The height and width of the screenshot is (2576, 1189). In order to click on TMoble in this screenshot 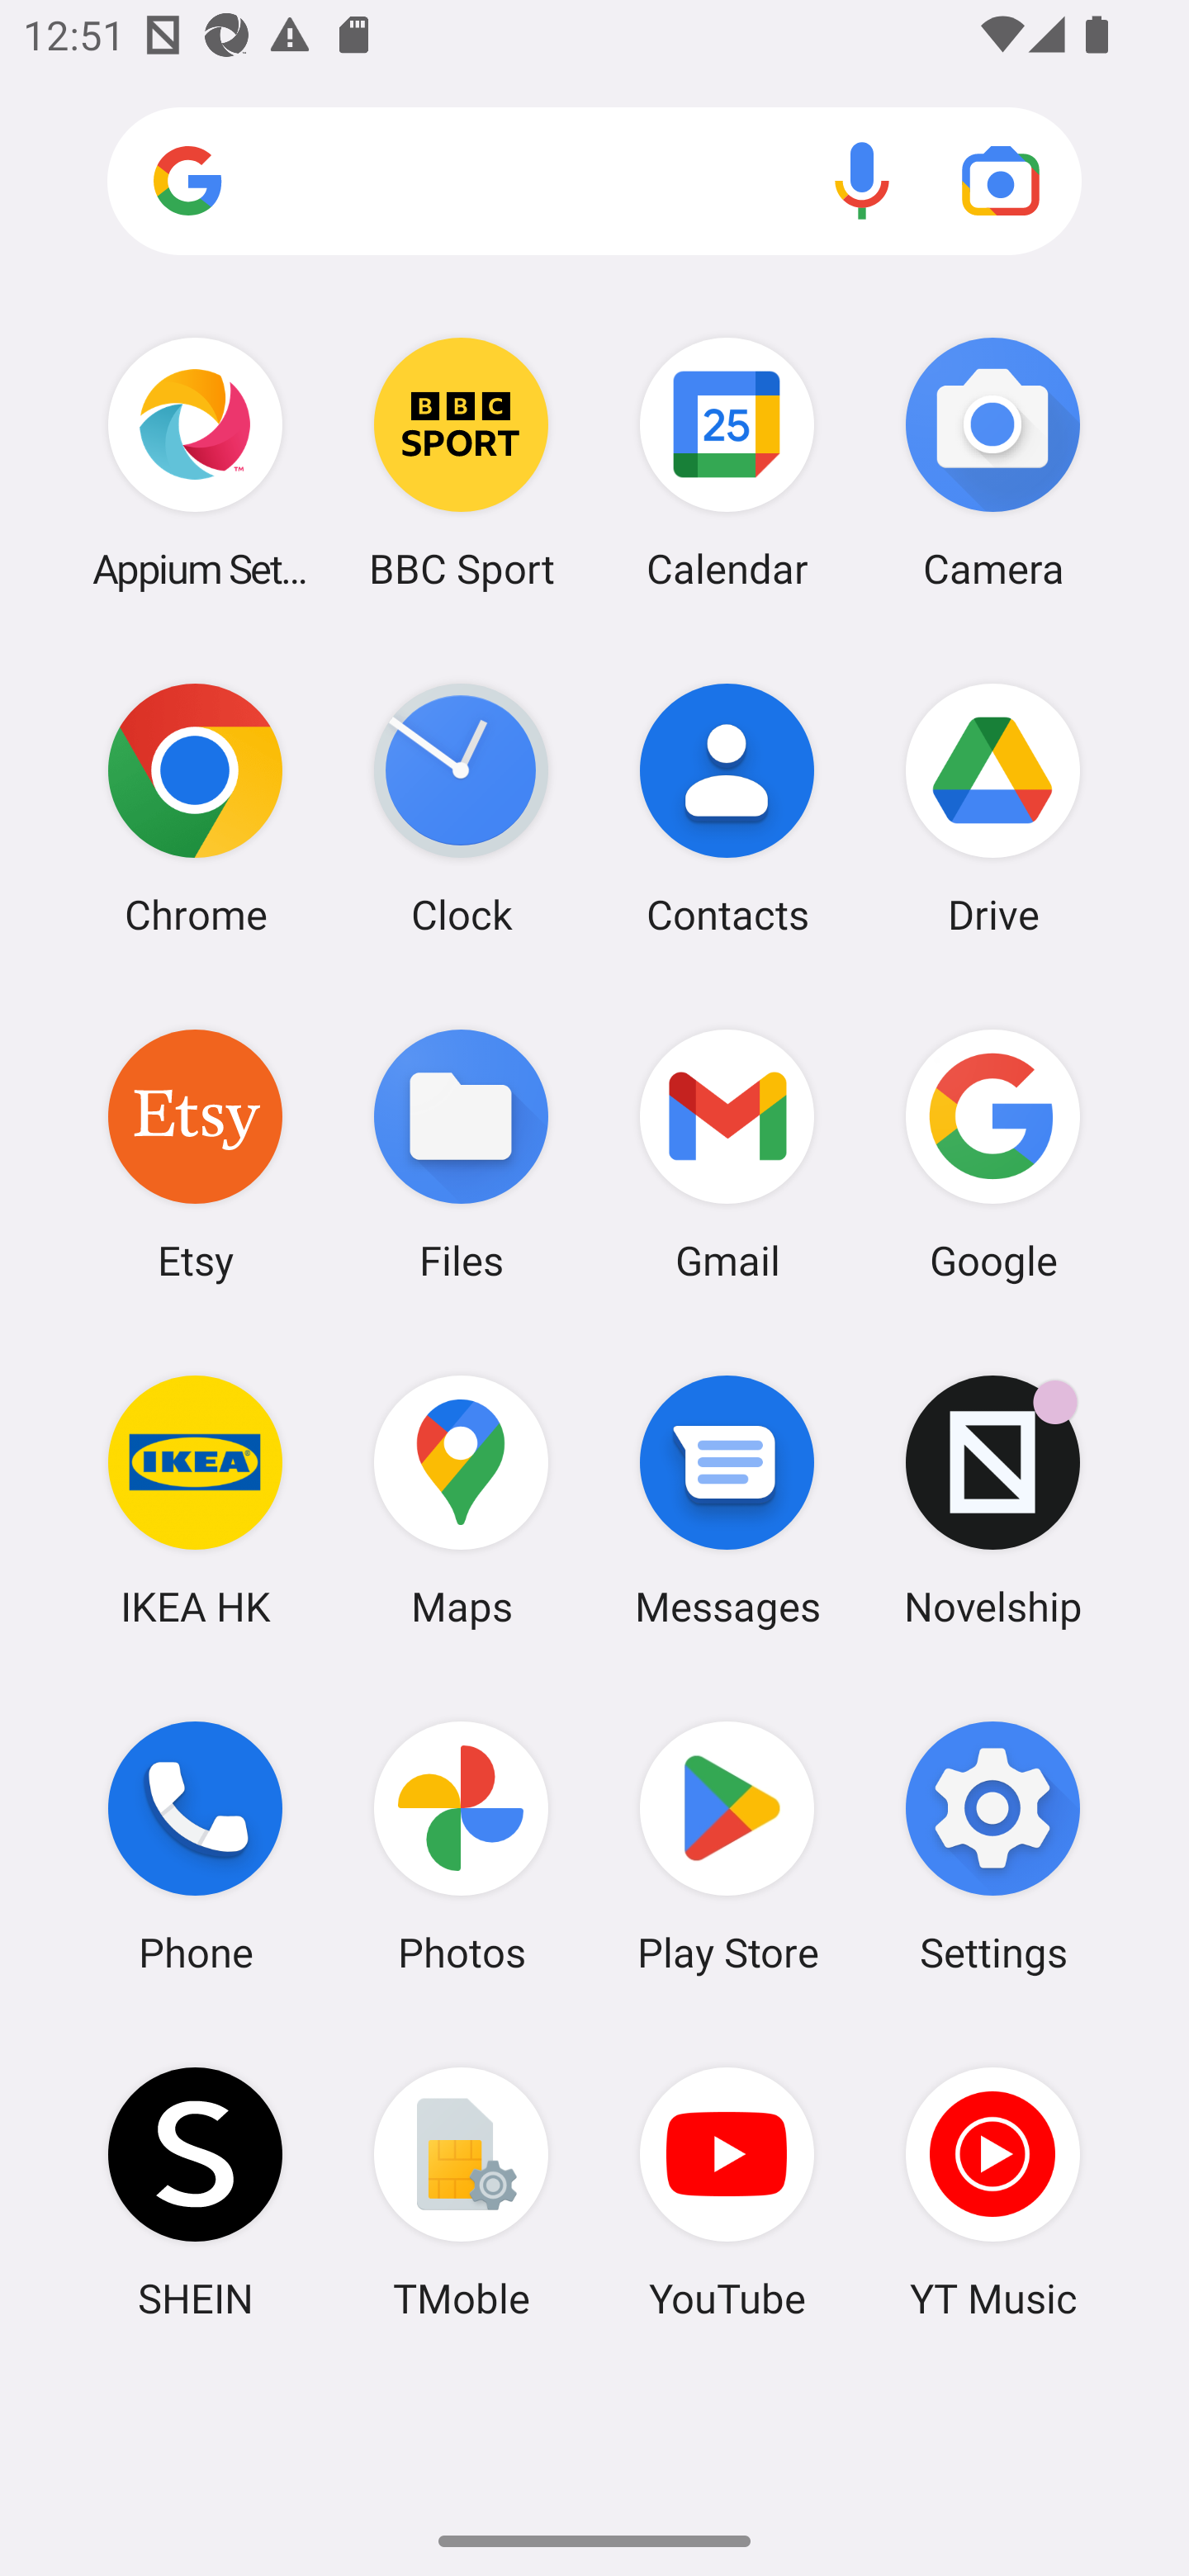, I will do `click(461, 2192)`.